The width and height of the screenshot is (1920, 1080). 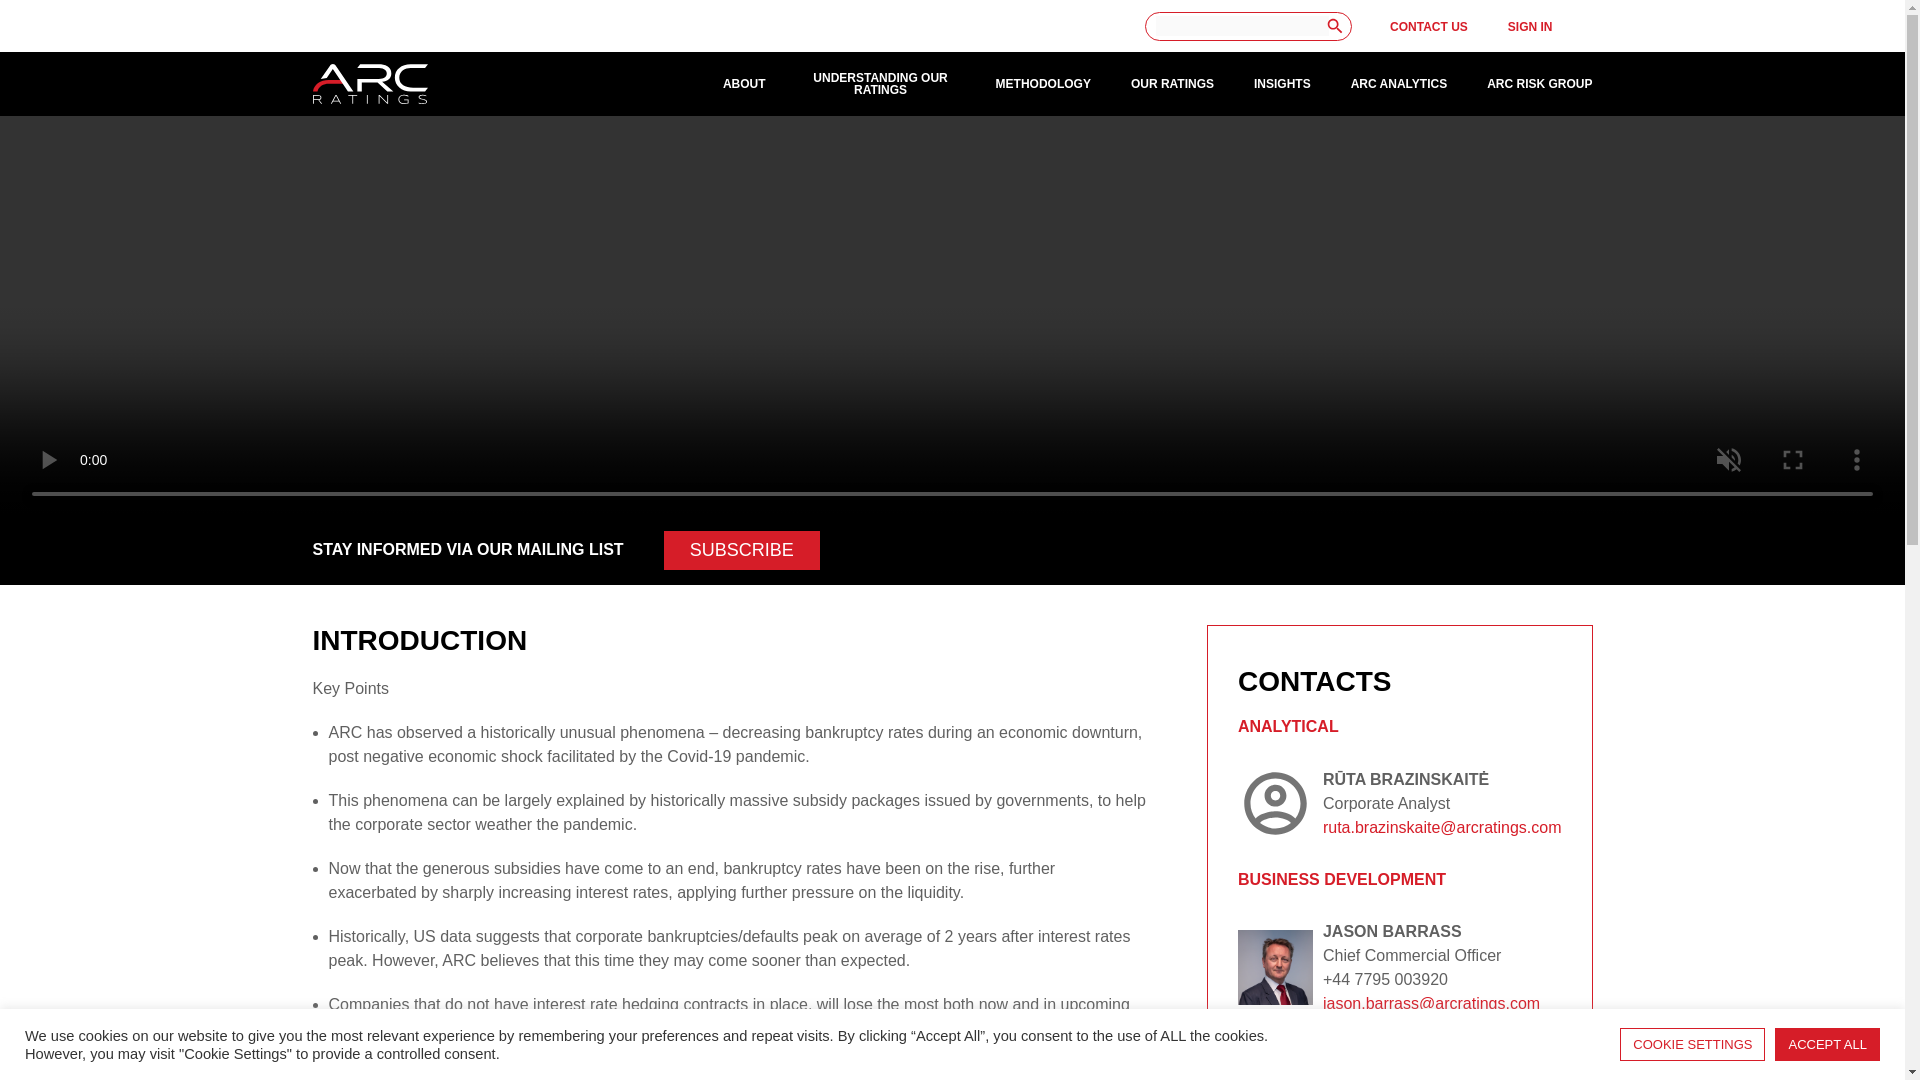 I want to click on UNDERSTANDING OUR RATINGS, so click(x=881, y=84).